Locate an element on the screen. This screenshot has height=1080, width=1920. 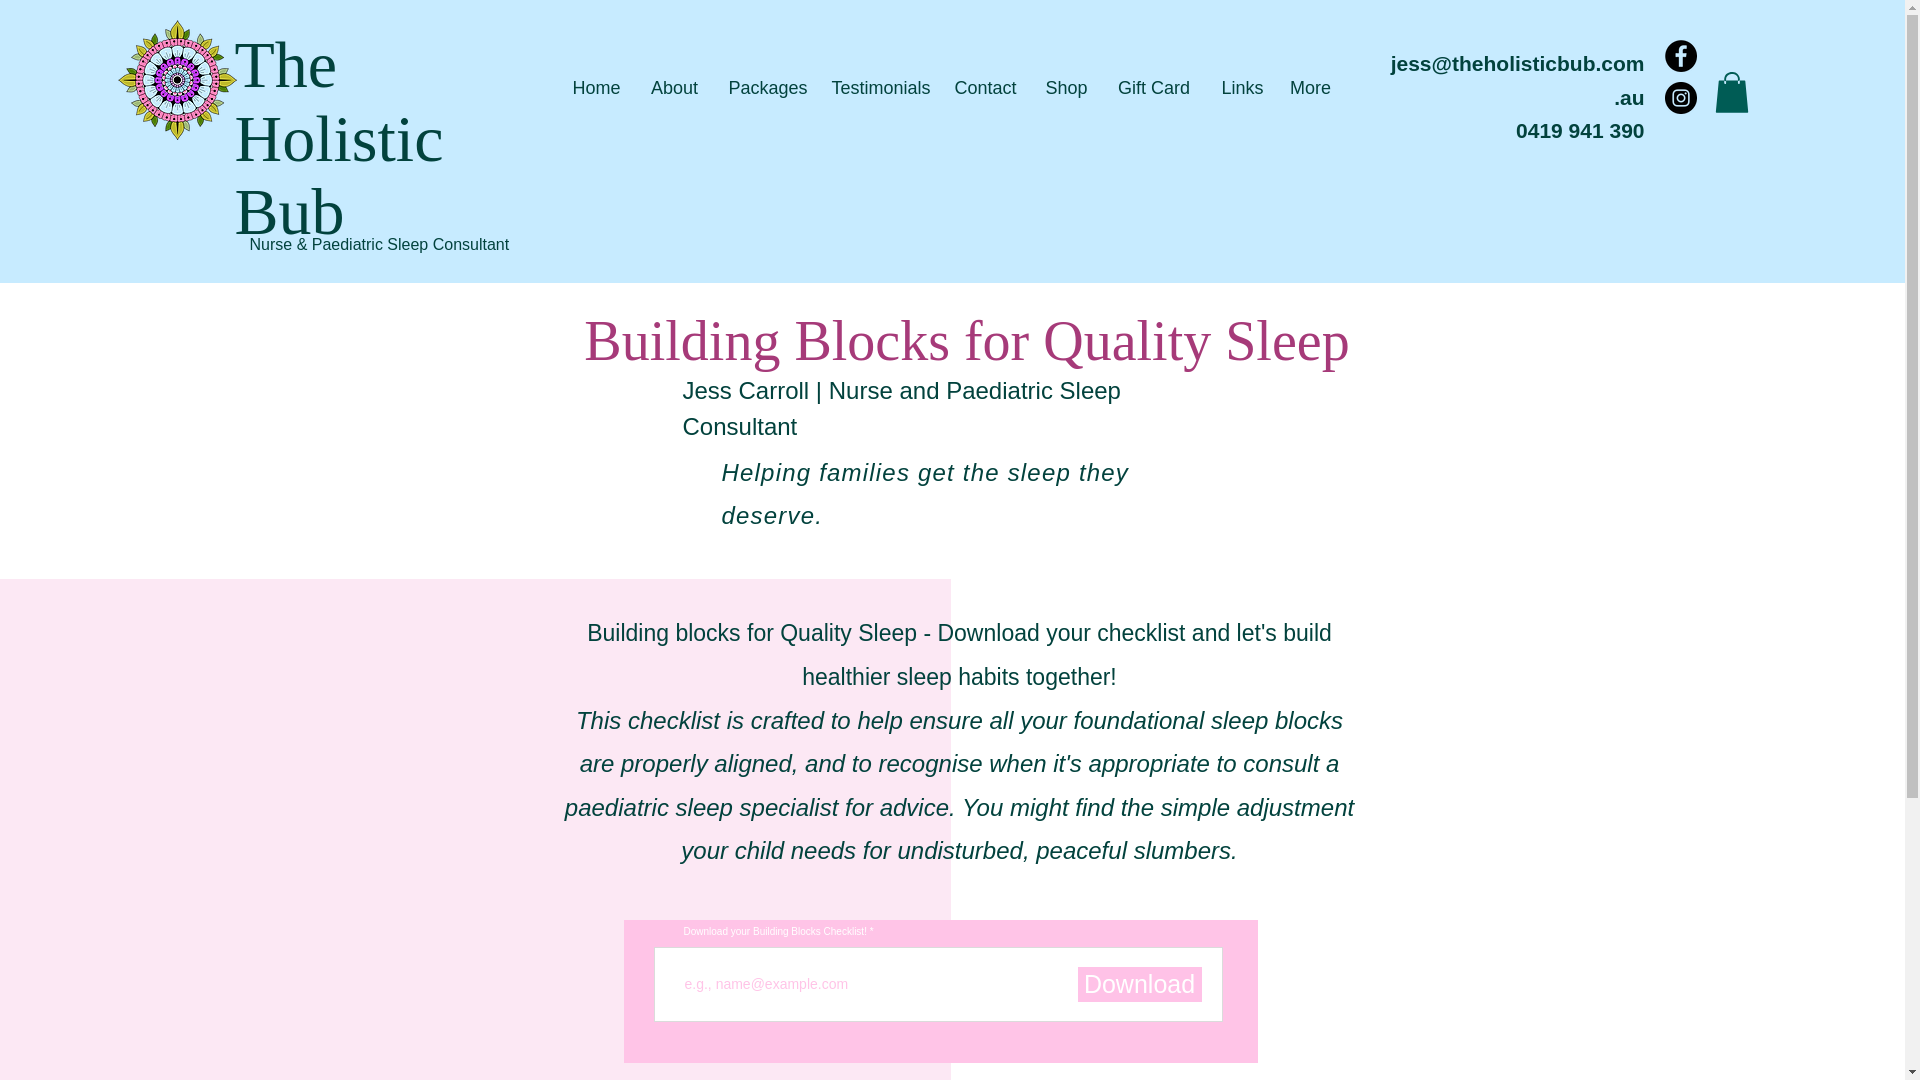
About is located at coordinates (674, 88).